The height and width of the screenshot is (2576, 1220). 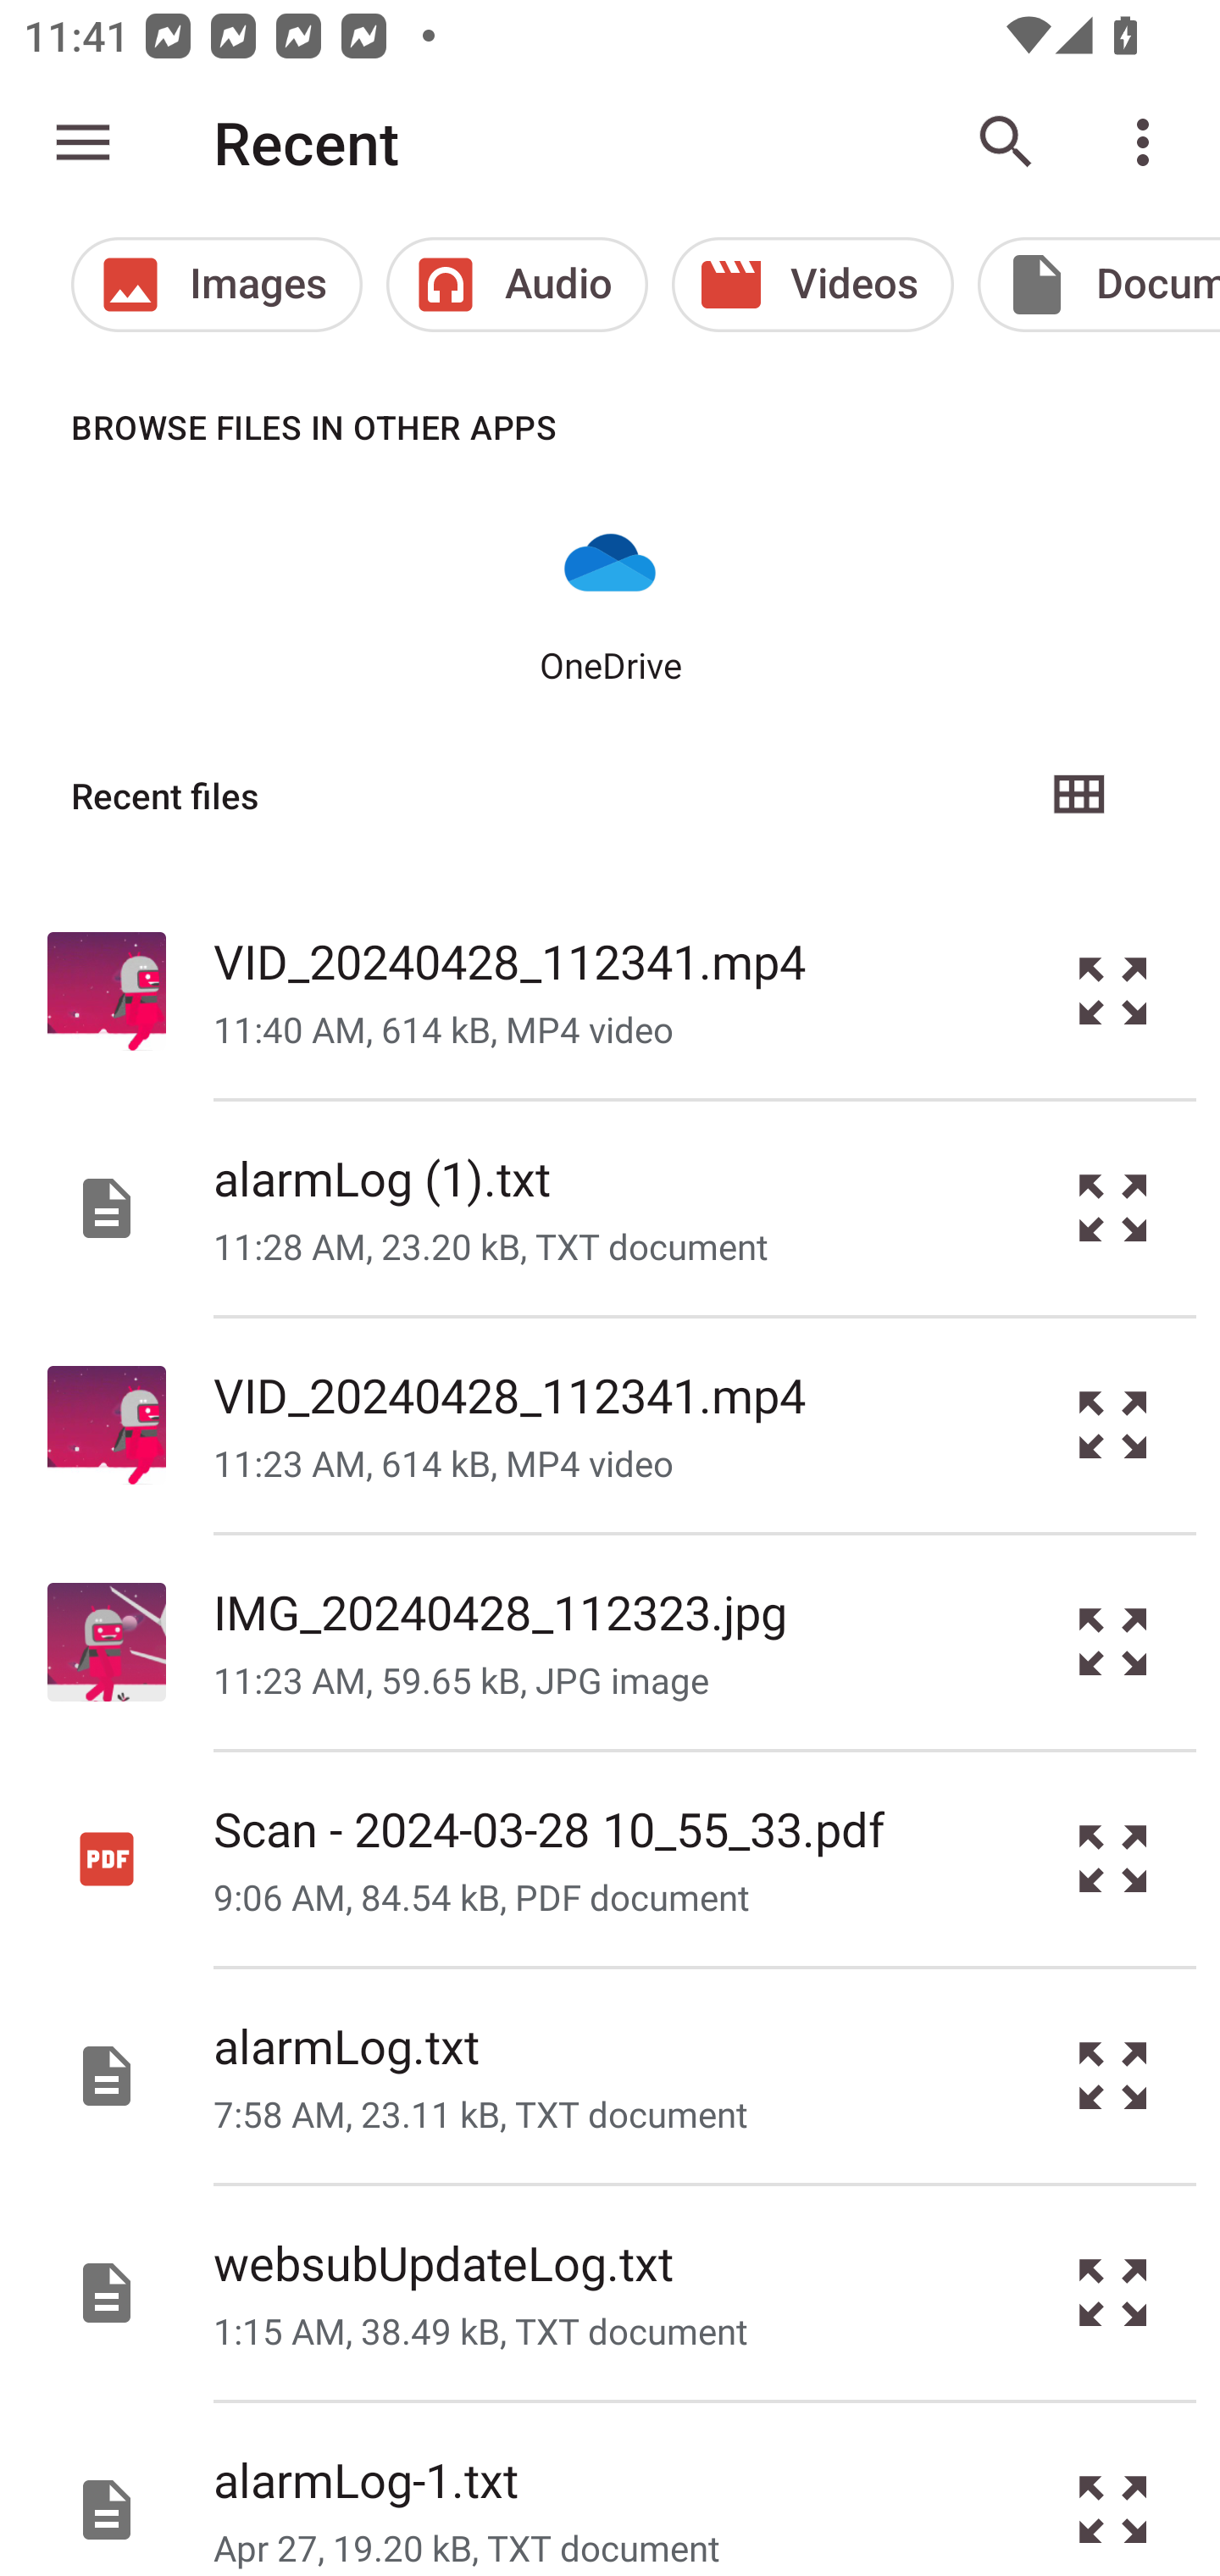 What do you see at coordinates (1113, 2293) in the screenshot?
I see `Preview the file websubUpdateLog.txt` at bounding box center [1113, 2293].